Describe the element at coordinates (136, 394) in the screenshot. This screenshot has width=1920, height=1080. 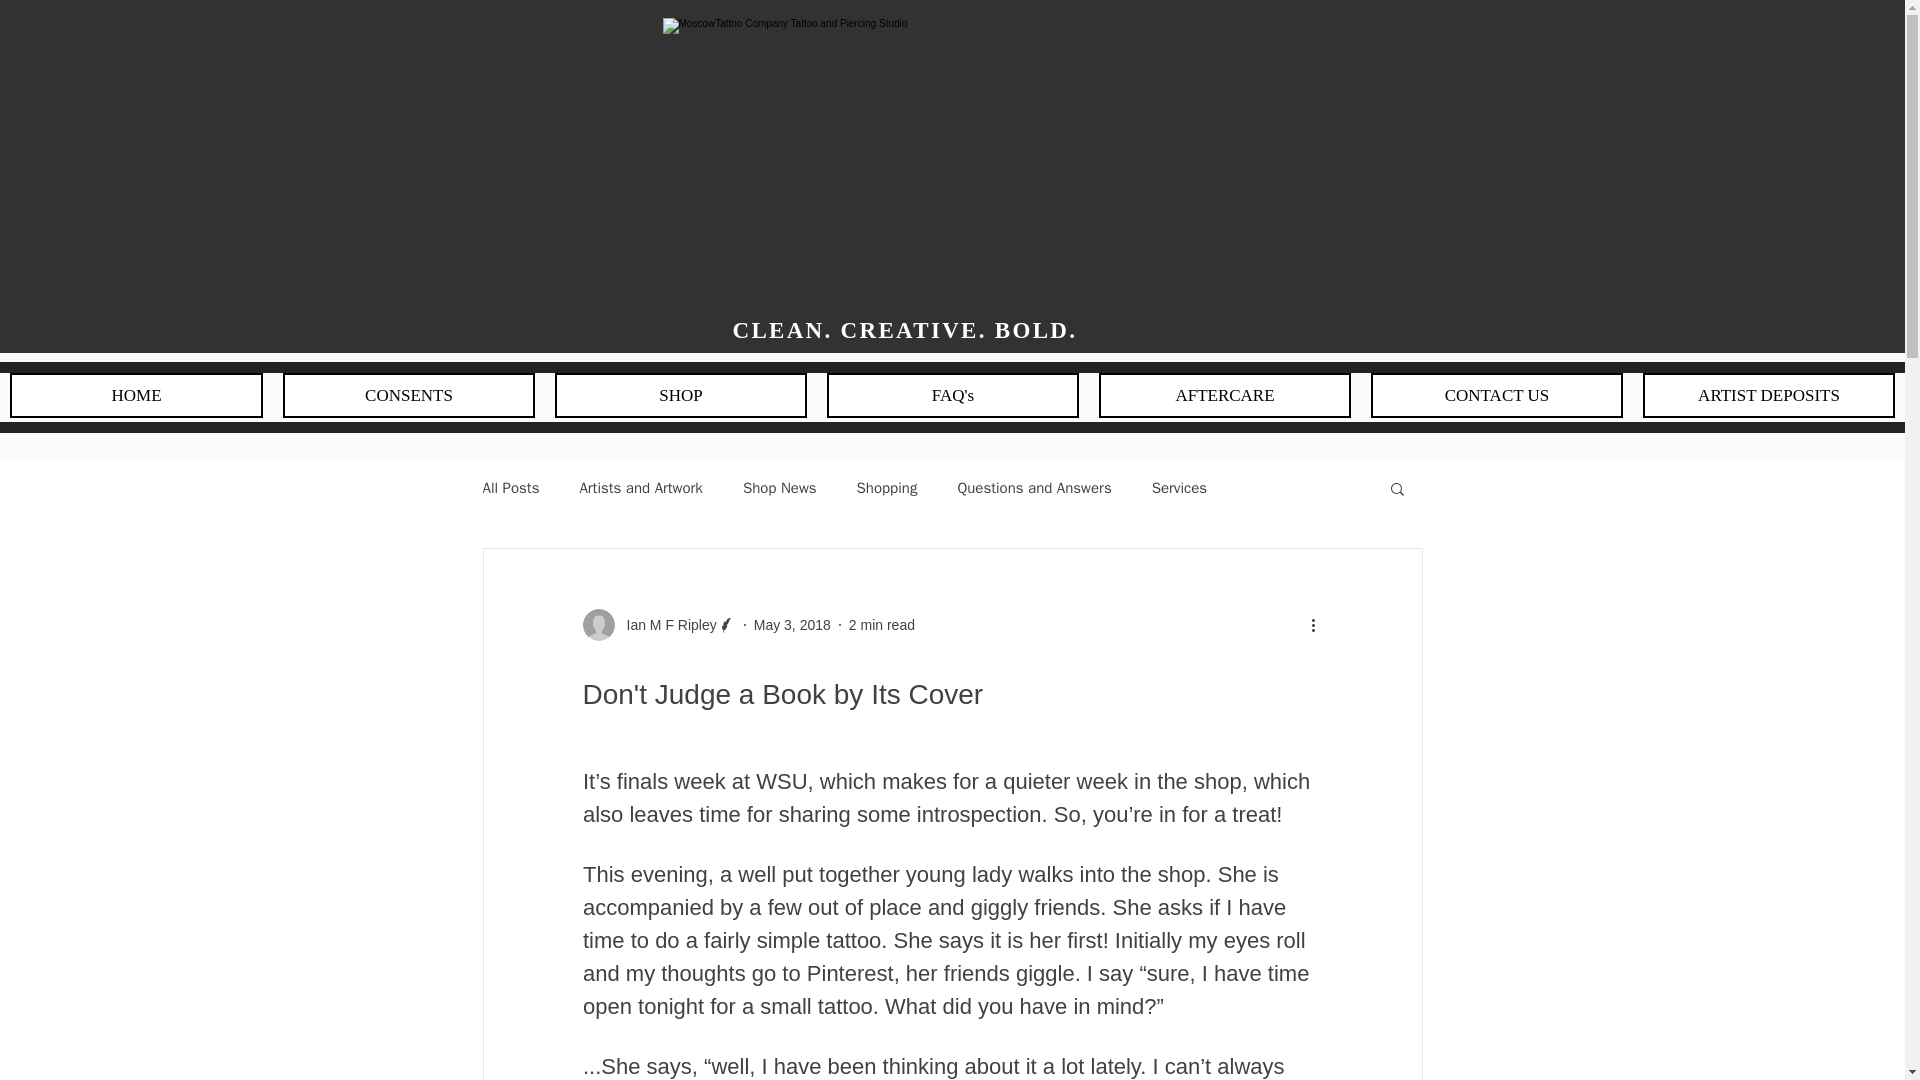
I see `HOME` at that location.